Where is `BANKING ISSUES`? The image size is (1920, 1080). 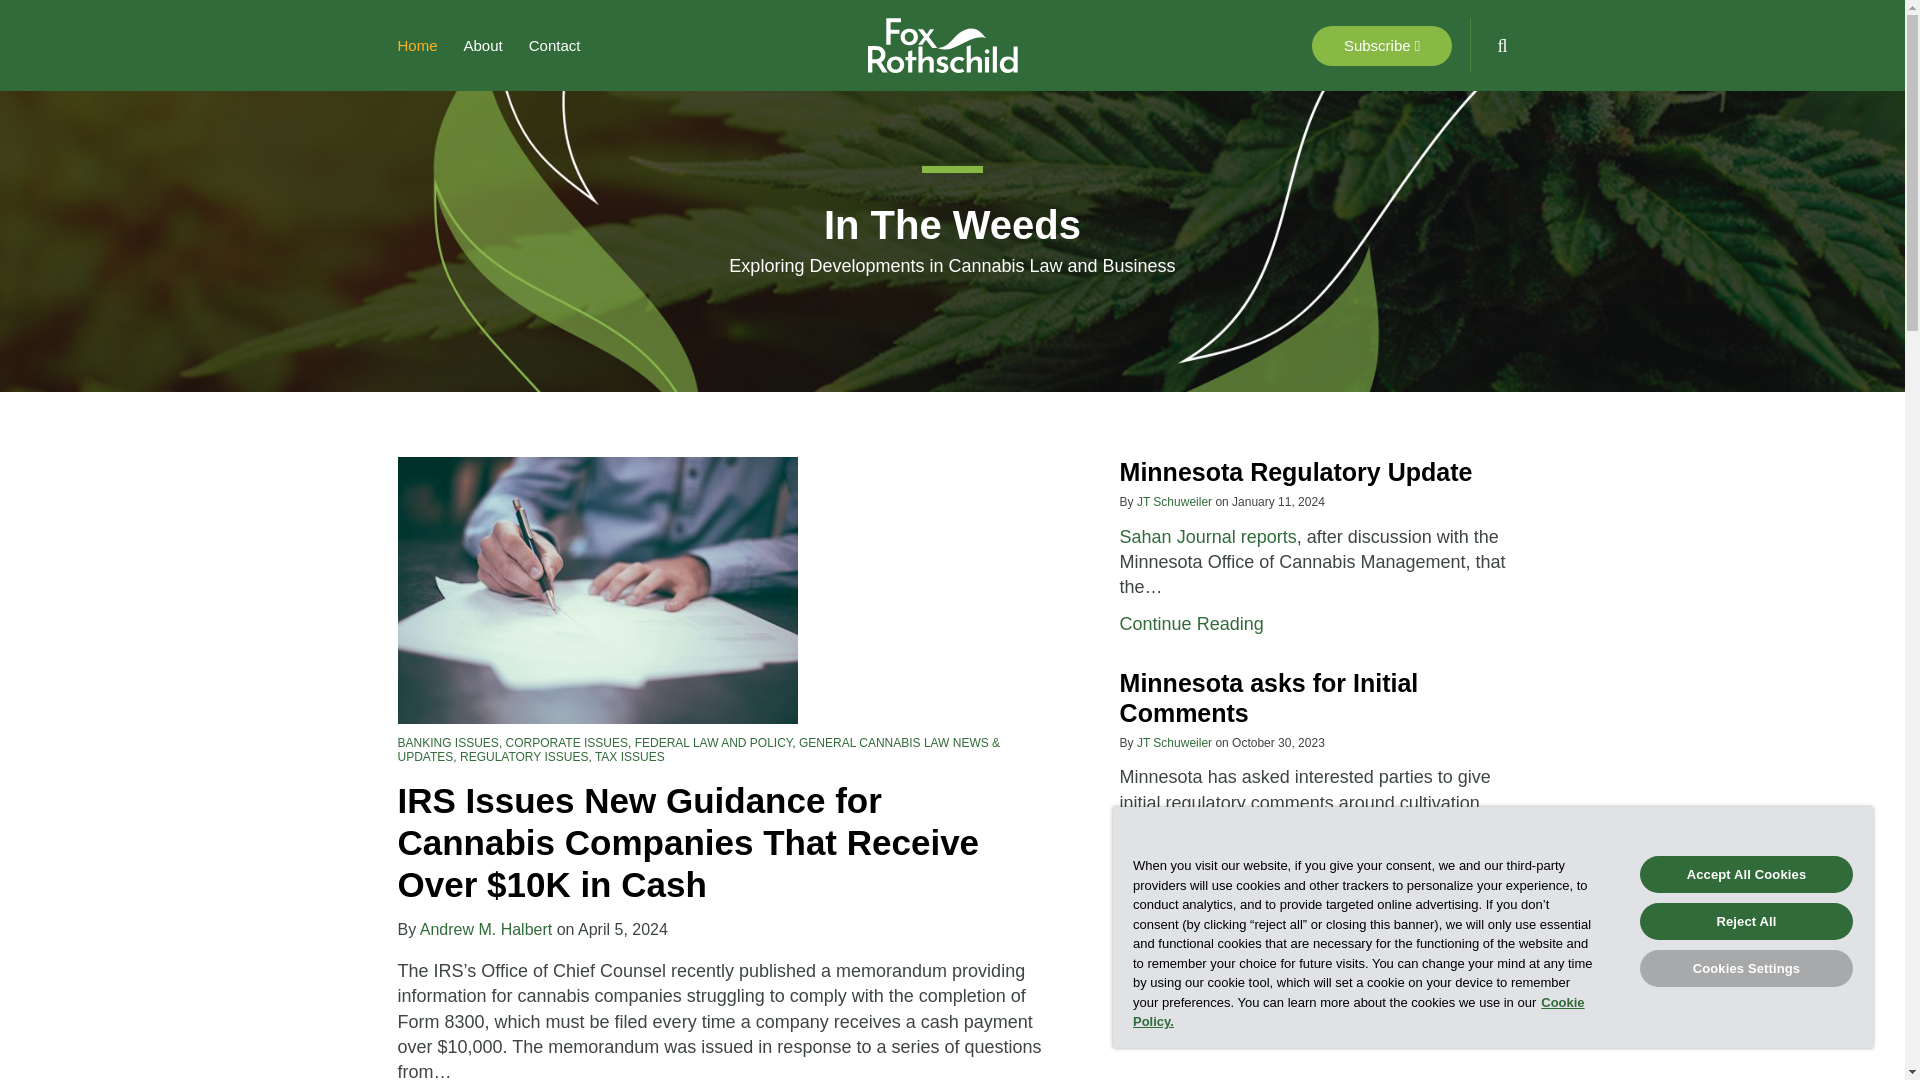
BANKING ISSUES is located at coordinates (566, 742).